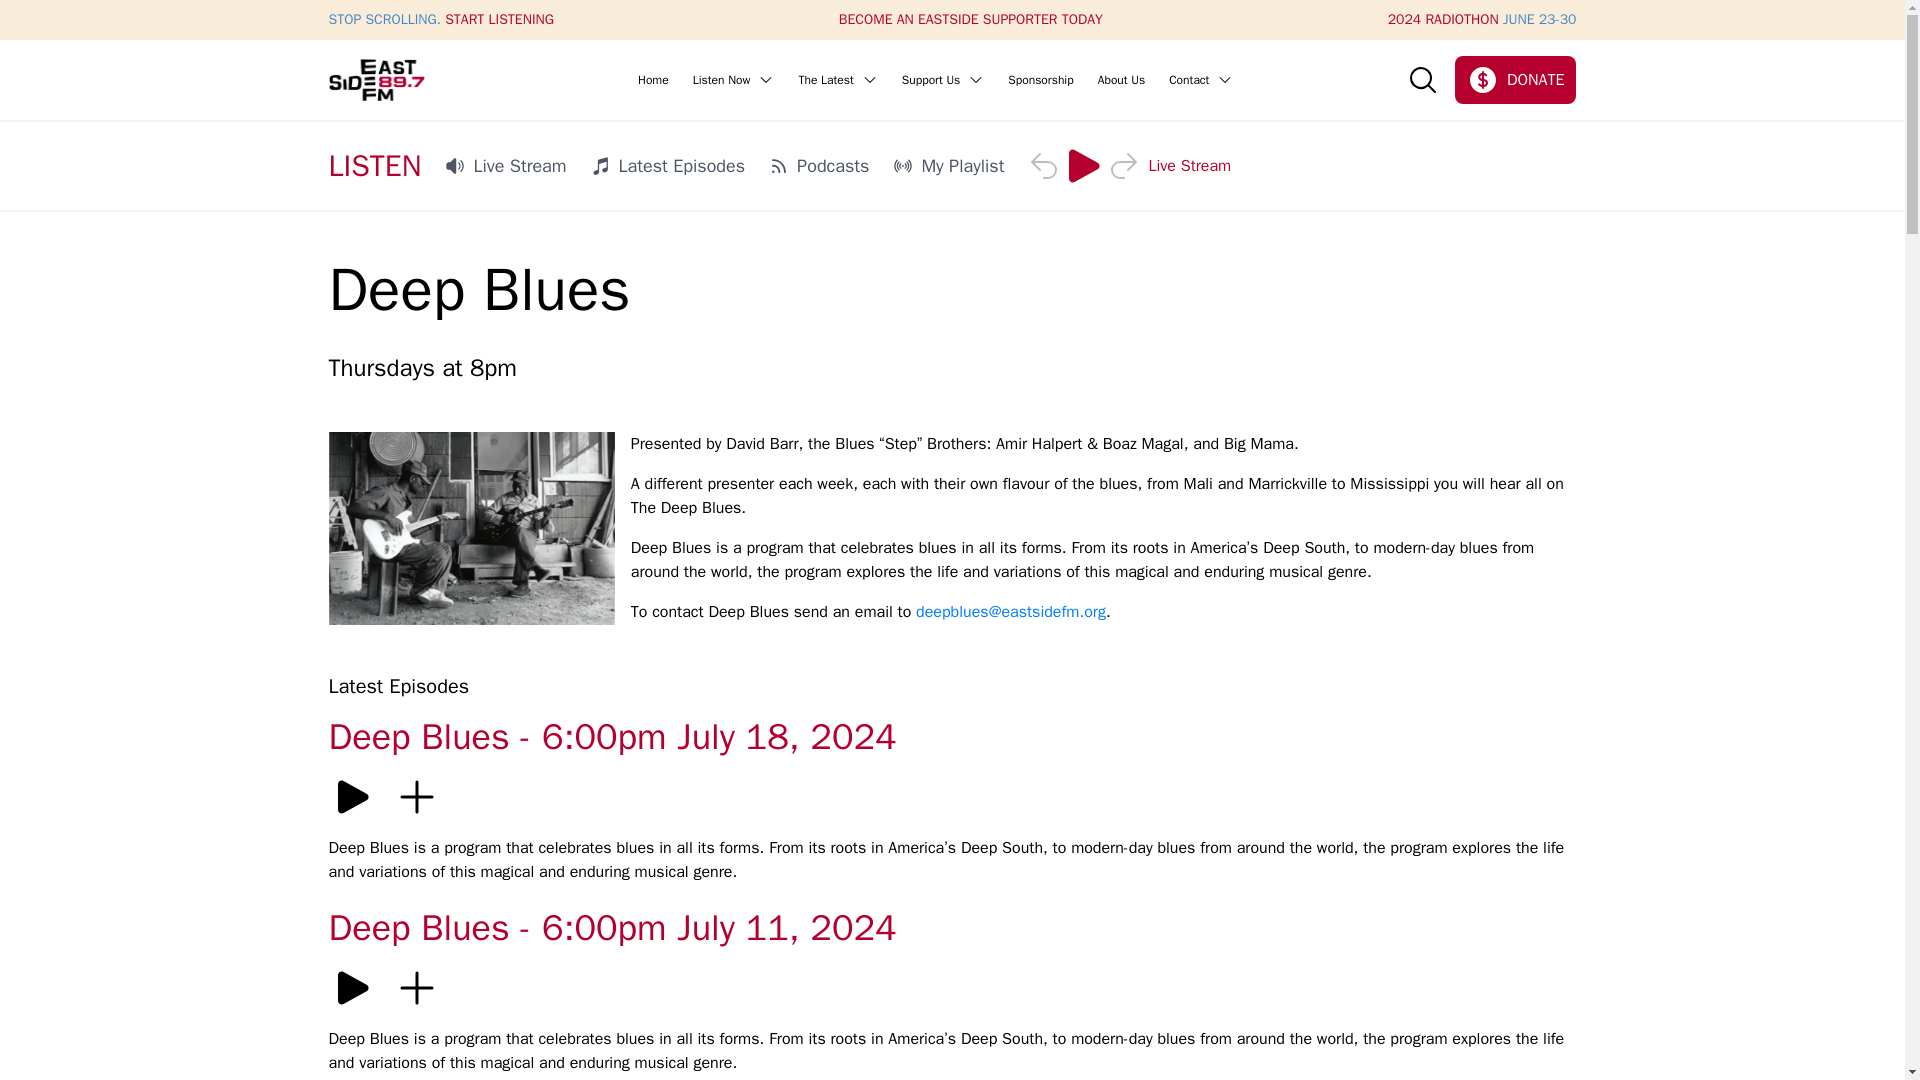  What do you see at coordinates (1040, 80) in the screenshot?
I see `Sponsorship` at bounding box center [1040, 80].